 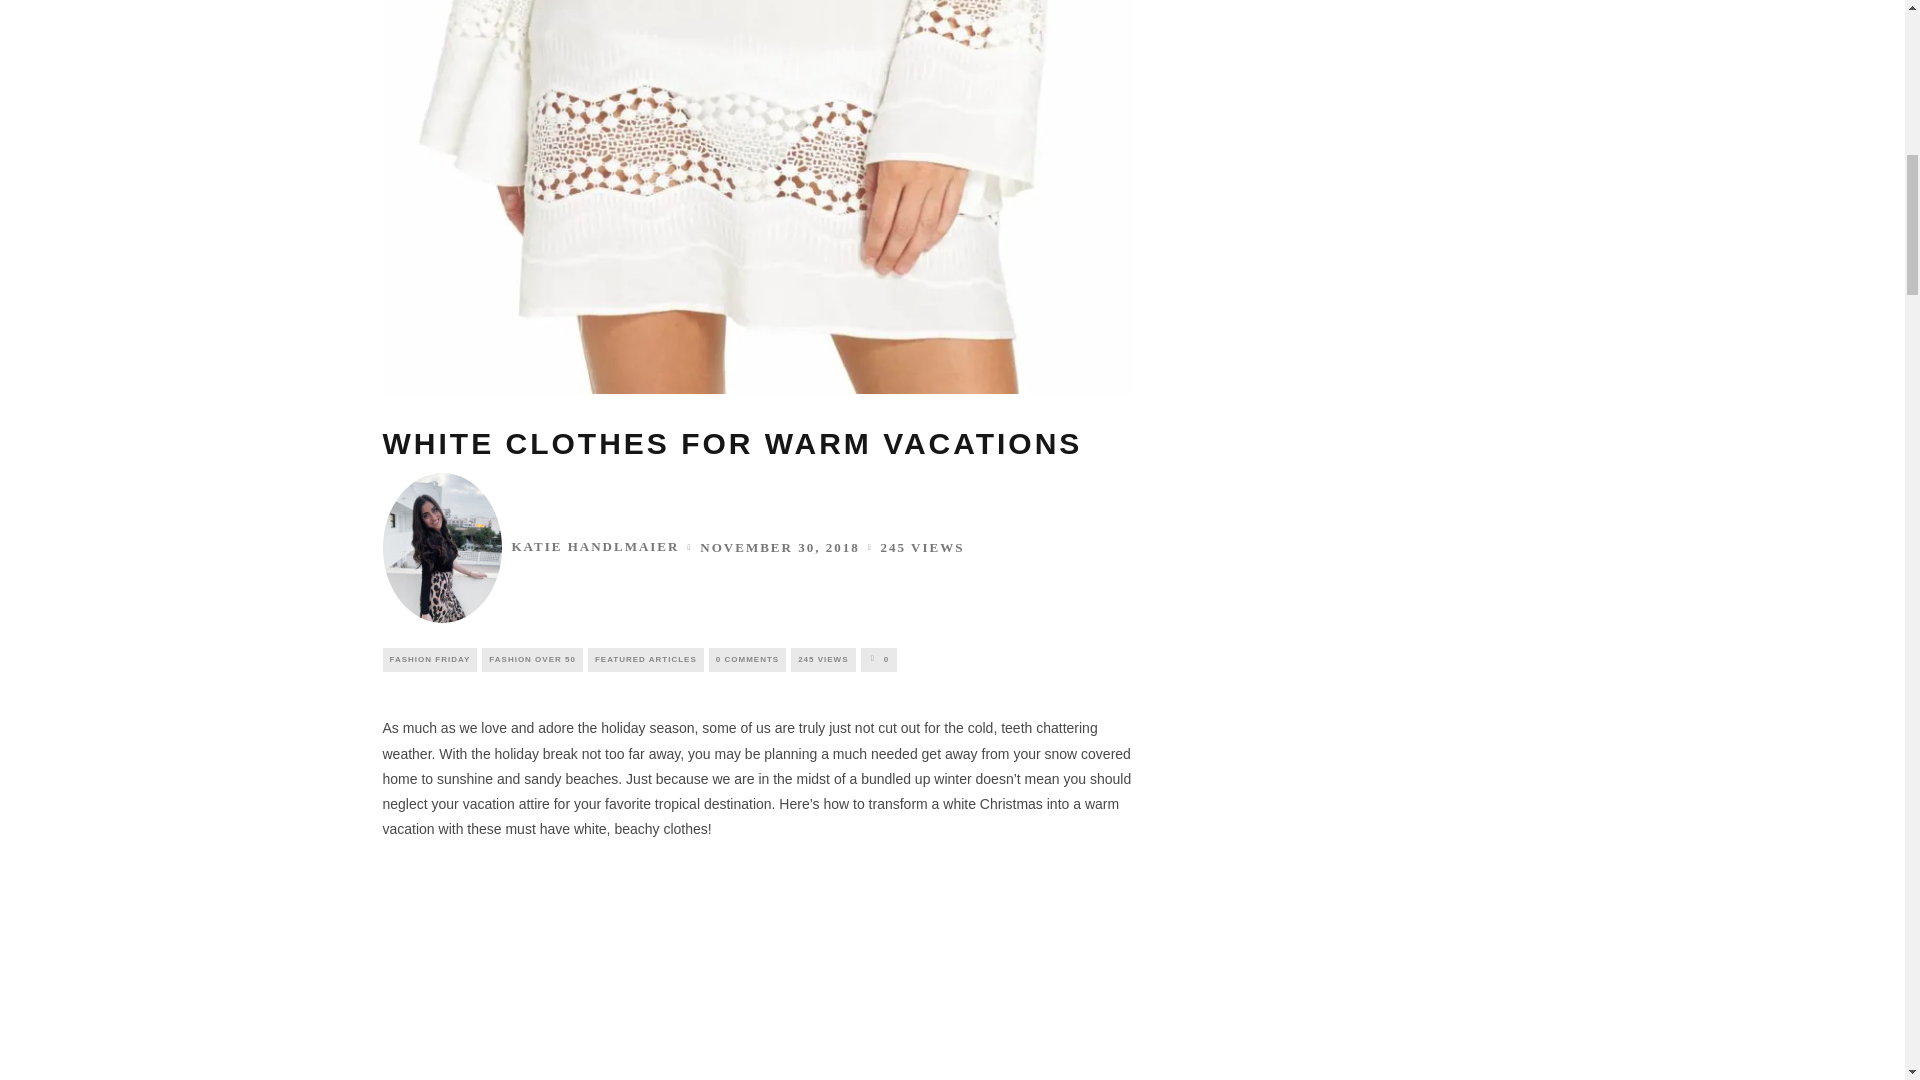 What do you see at coordinates (646, 660) in the screenshot?
I see `View all posts in Featured Articles` at bounding box center [646, 660].